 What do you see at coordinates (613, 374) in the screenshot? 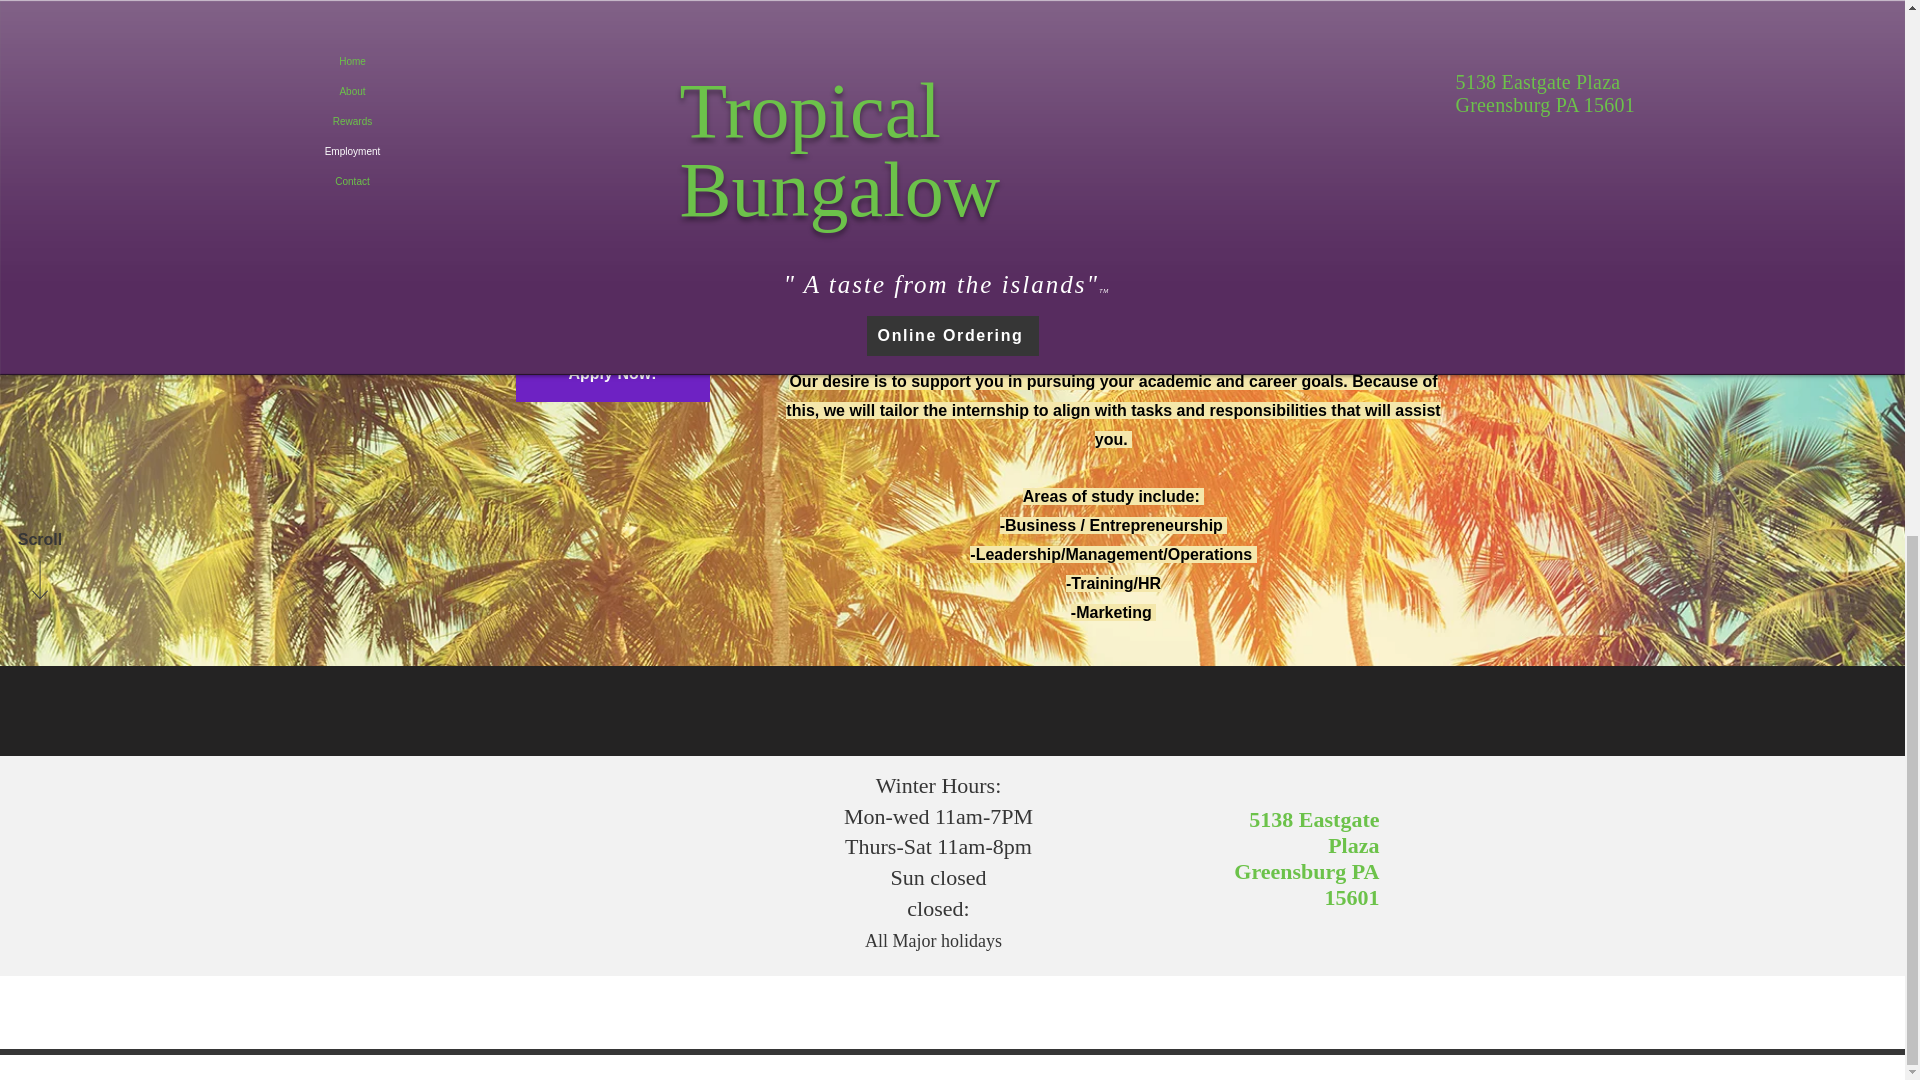
I see `Apply Now!` at bounding box center [613, 374].